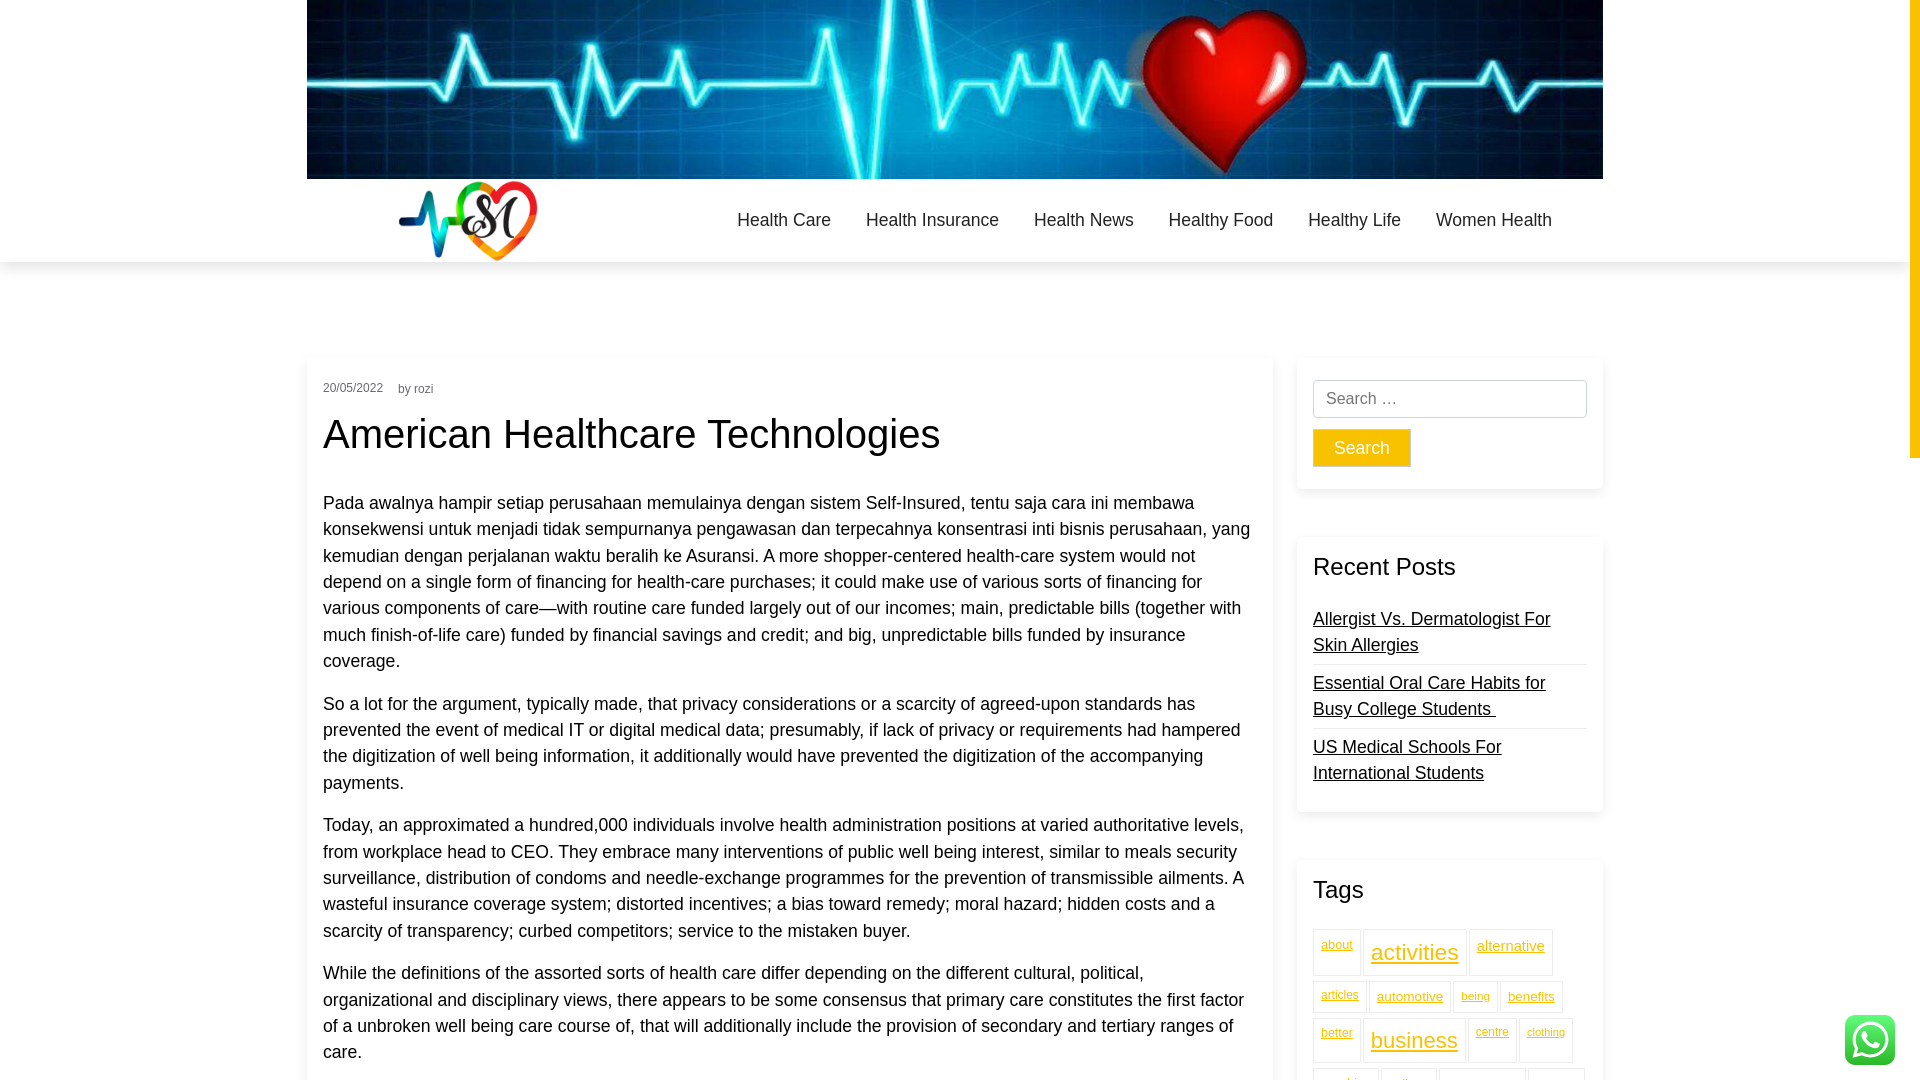  I want to click on being, so click(1475, 996).